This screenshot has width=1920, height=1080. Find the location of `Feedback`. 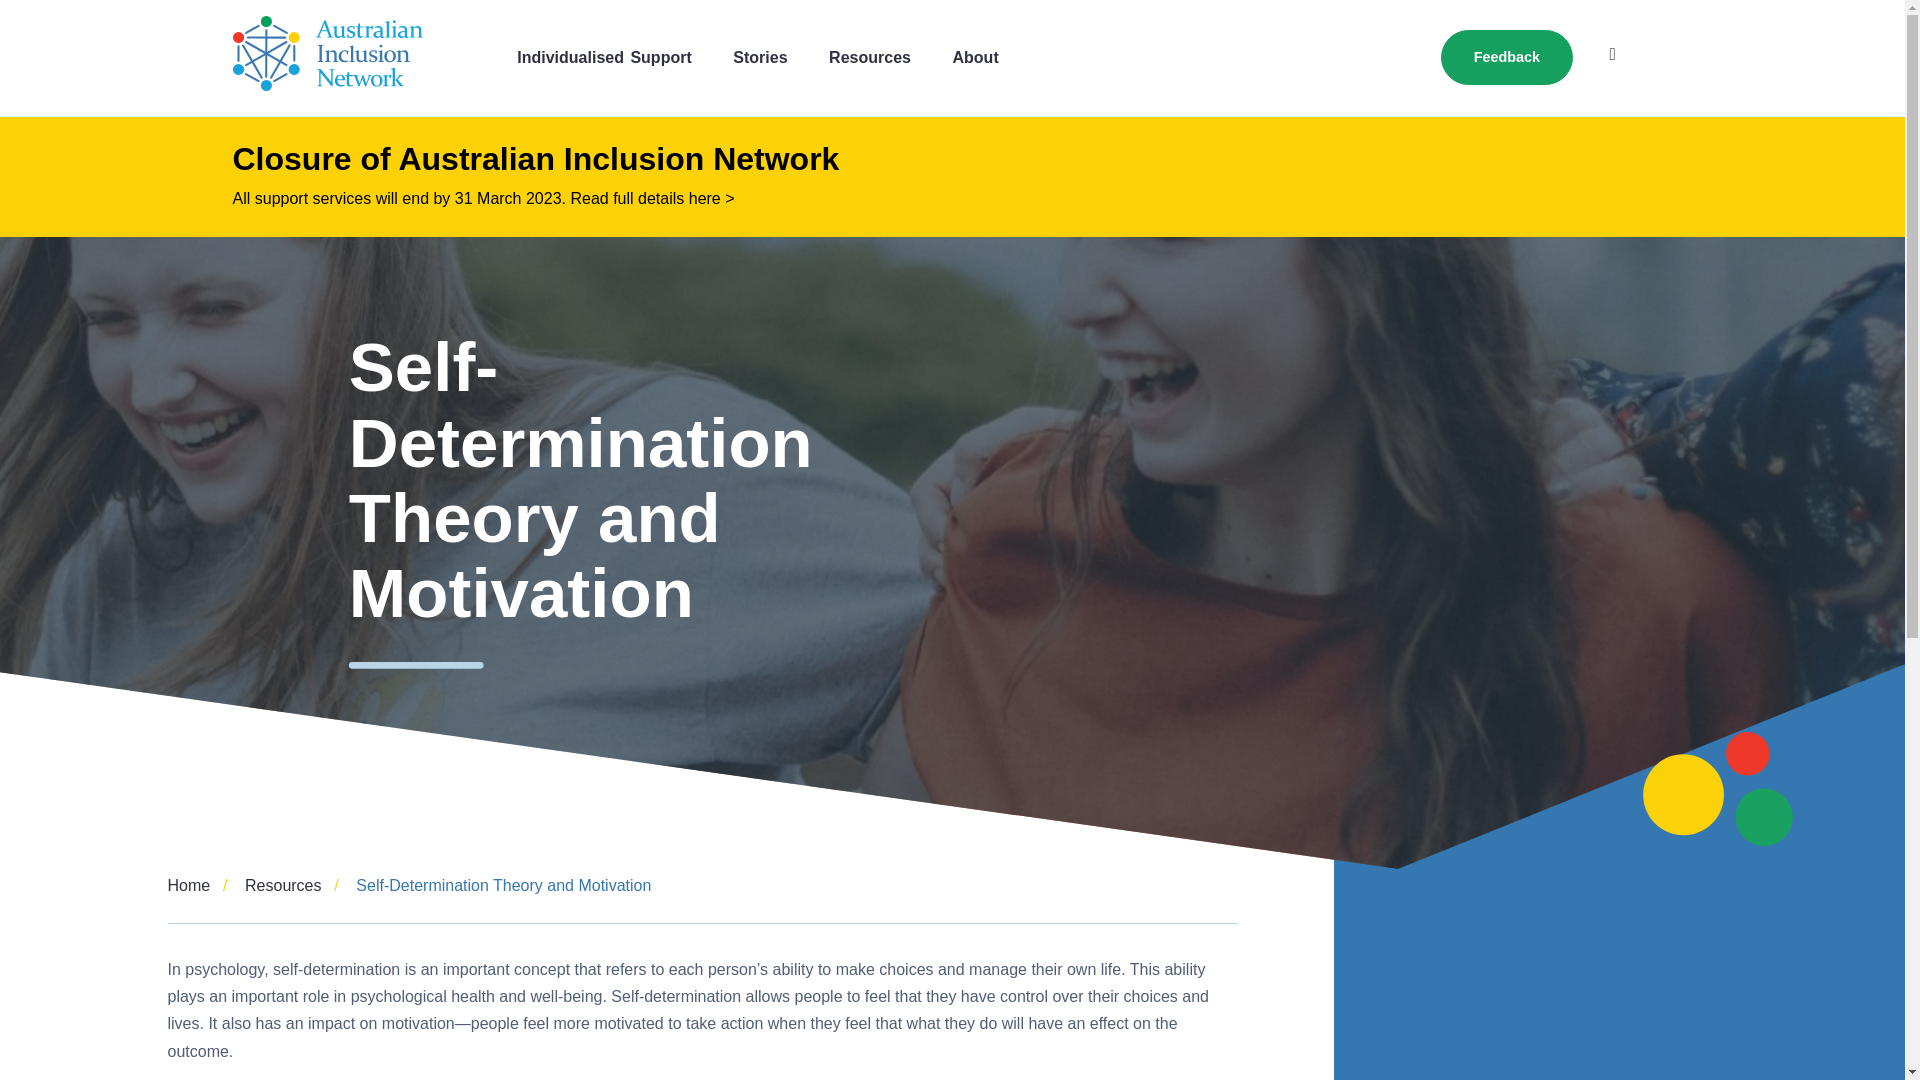

Feedback is located at coordinates (1506, 58).